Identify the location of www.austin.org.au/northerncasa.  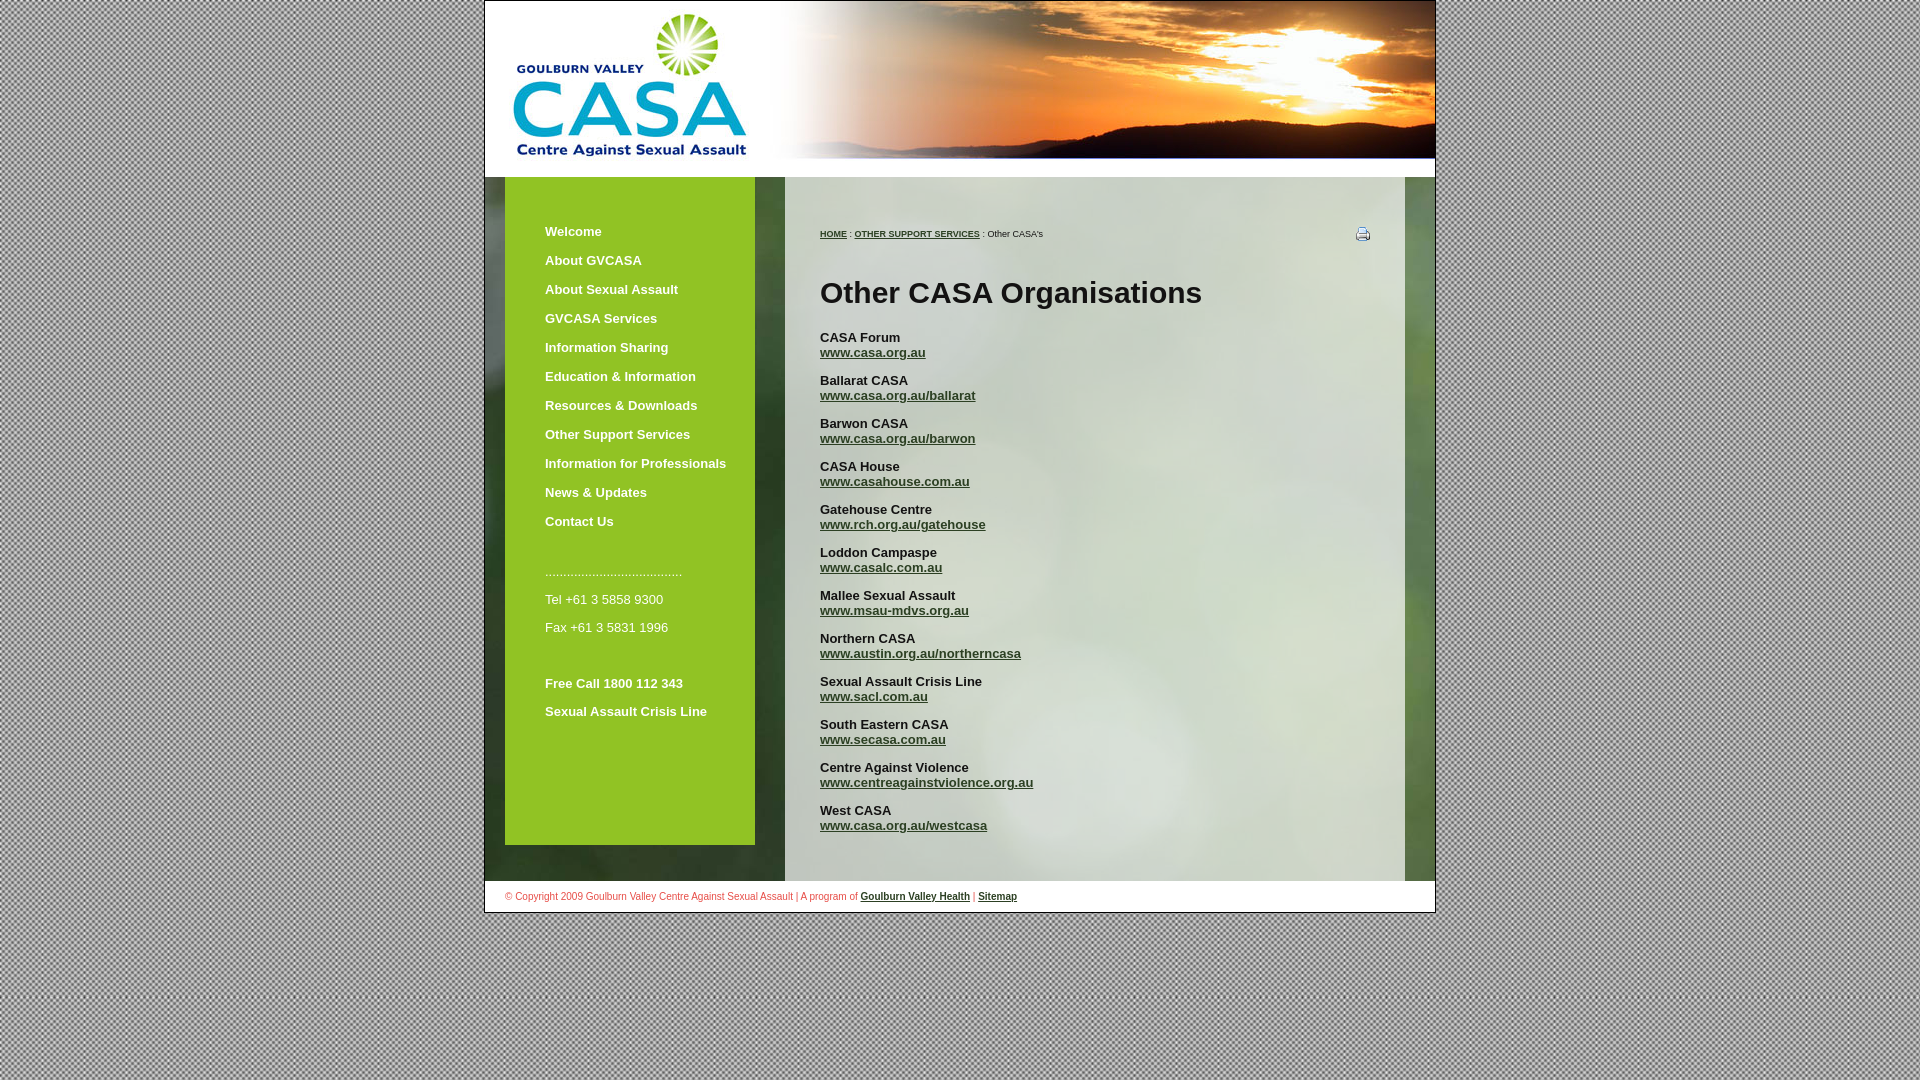
(920, 654).